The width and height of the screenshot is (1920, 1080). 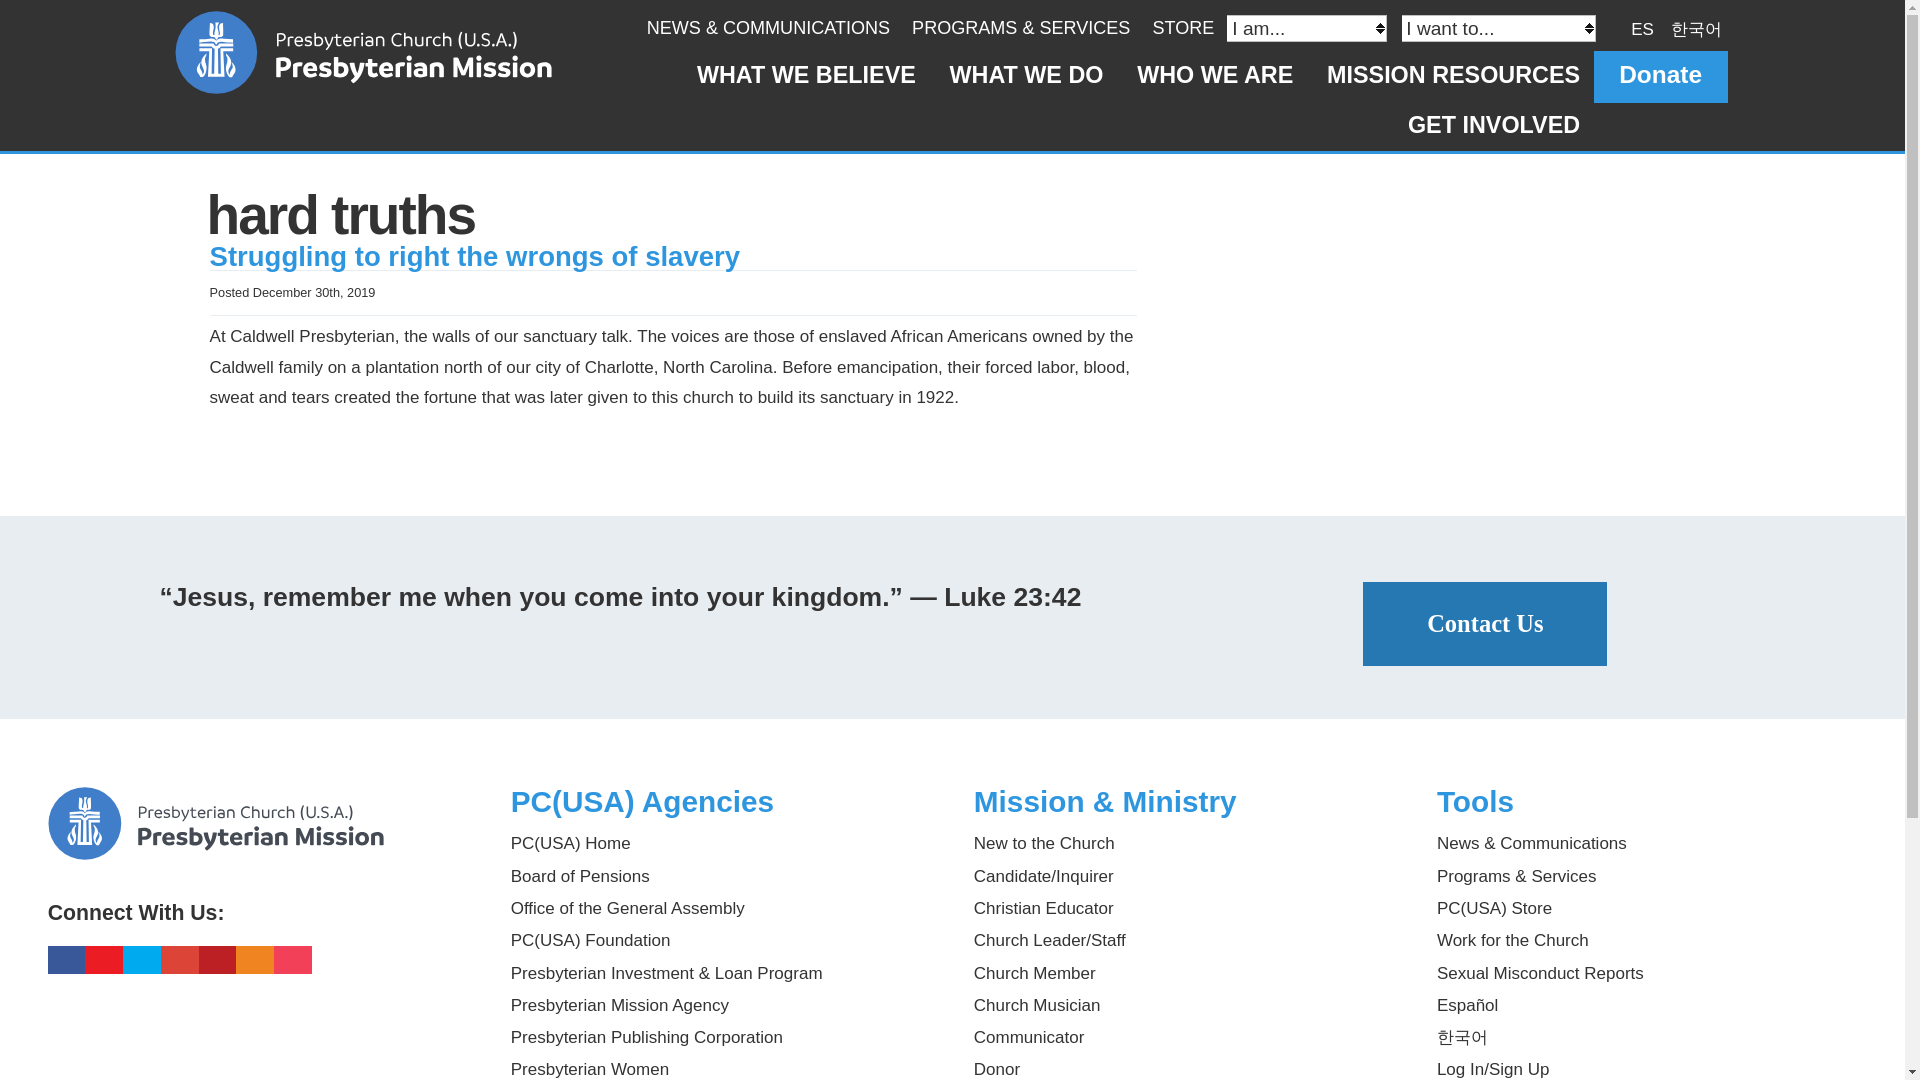 What do you see at coordinates (1182, 28) in the screenshot?
I see `STORE` at bounding box center [1182, 28].